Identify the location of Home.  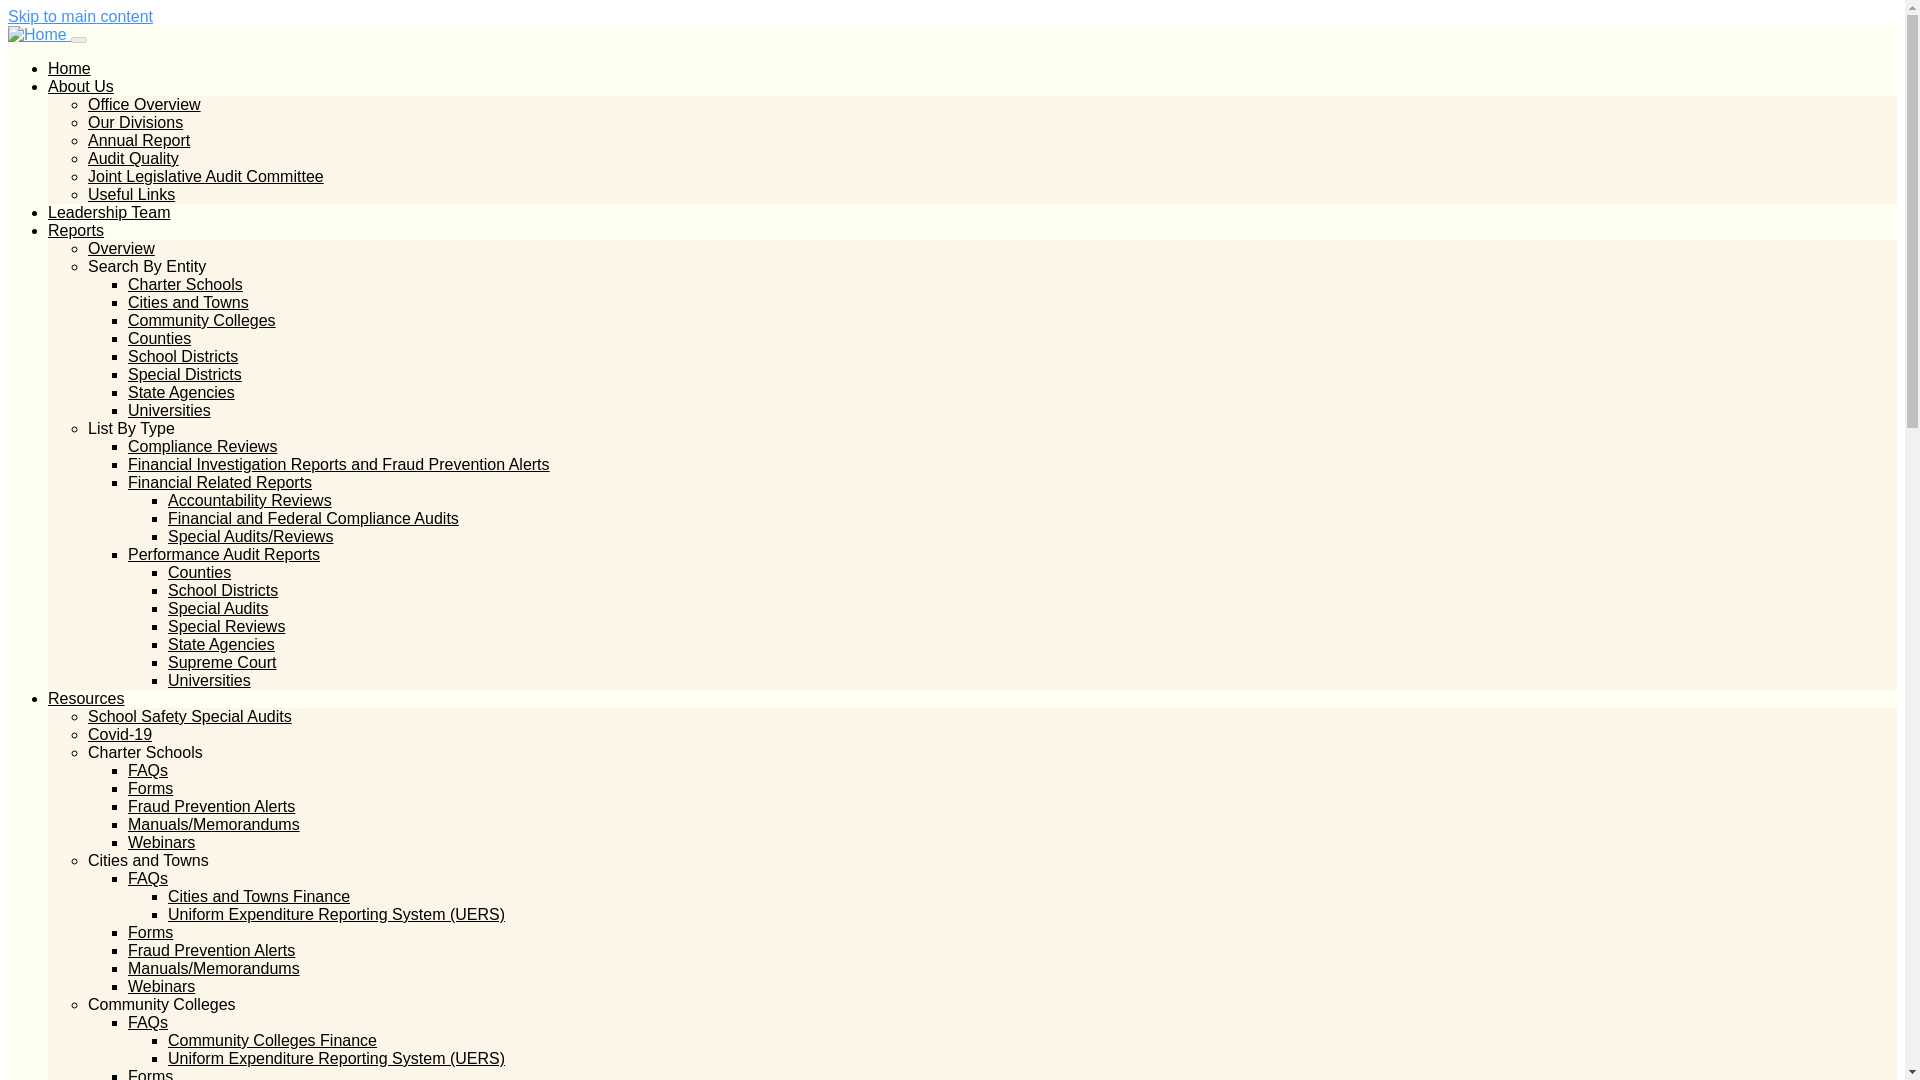
(69, 68).